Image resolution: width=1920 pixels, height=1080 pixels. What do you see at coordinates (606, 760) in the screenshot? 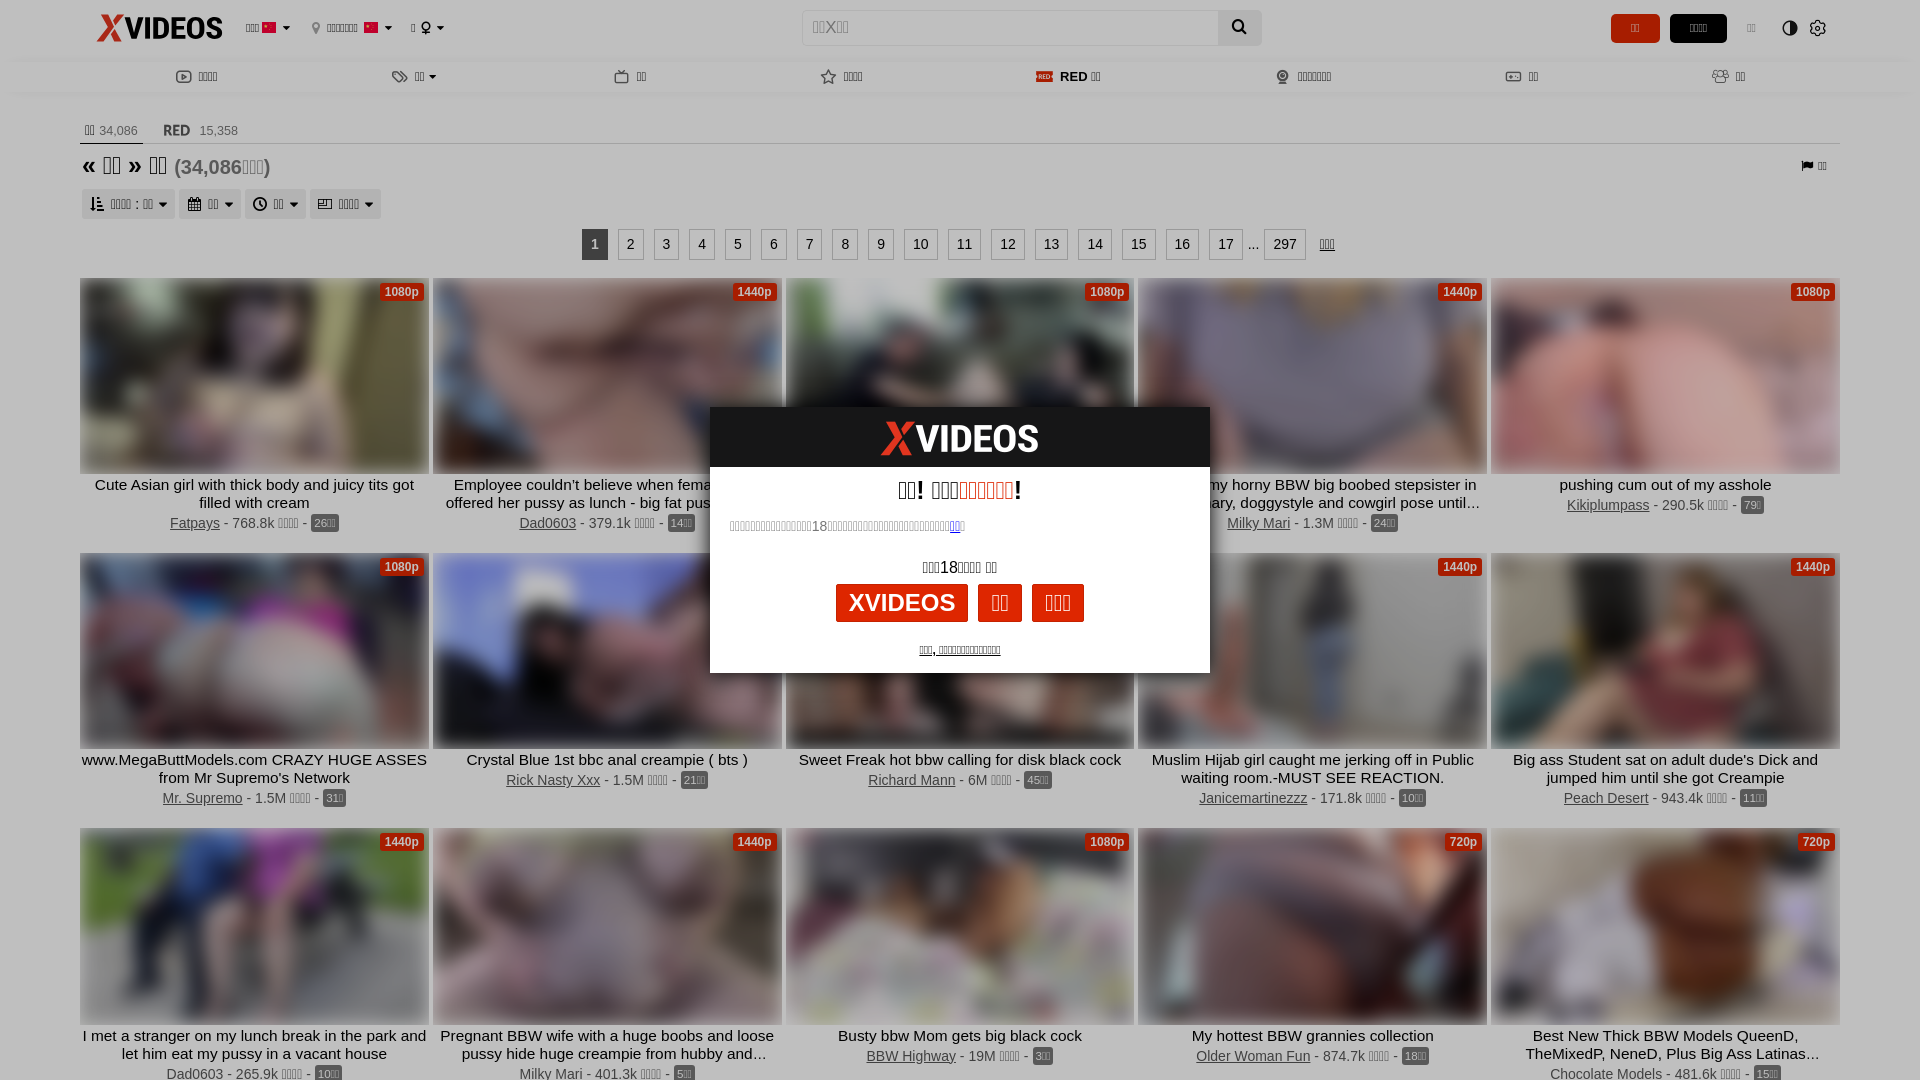
I see `Crystal Blue 1st bbc anal creampie ( bts )` at bounding box center [606, 760].